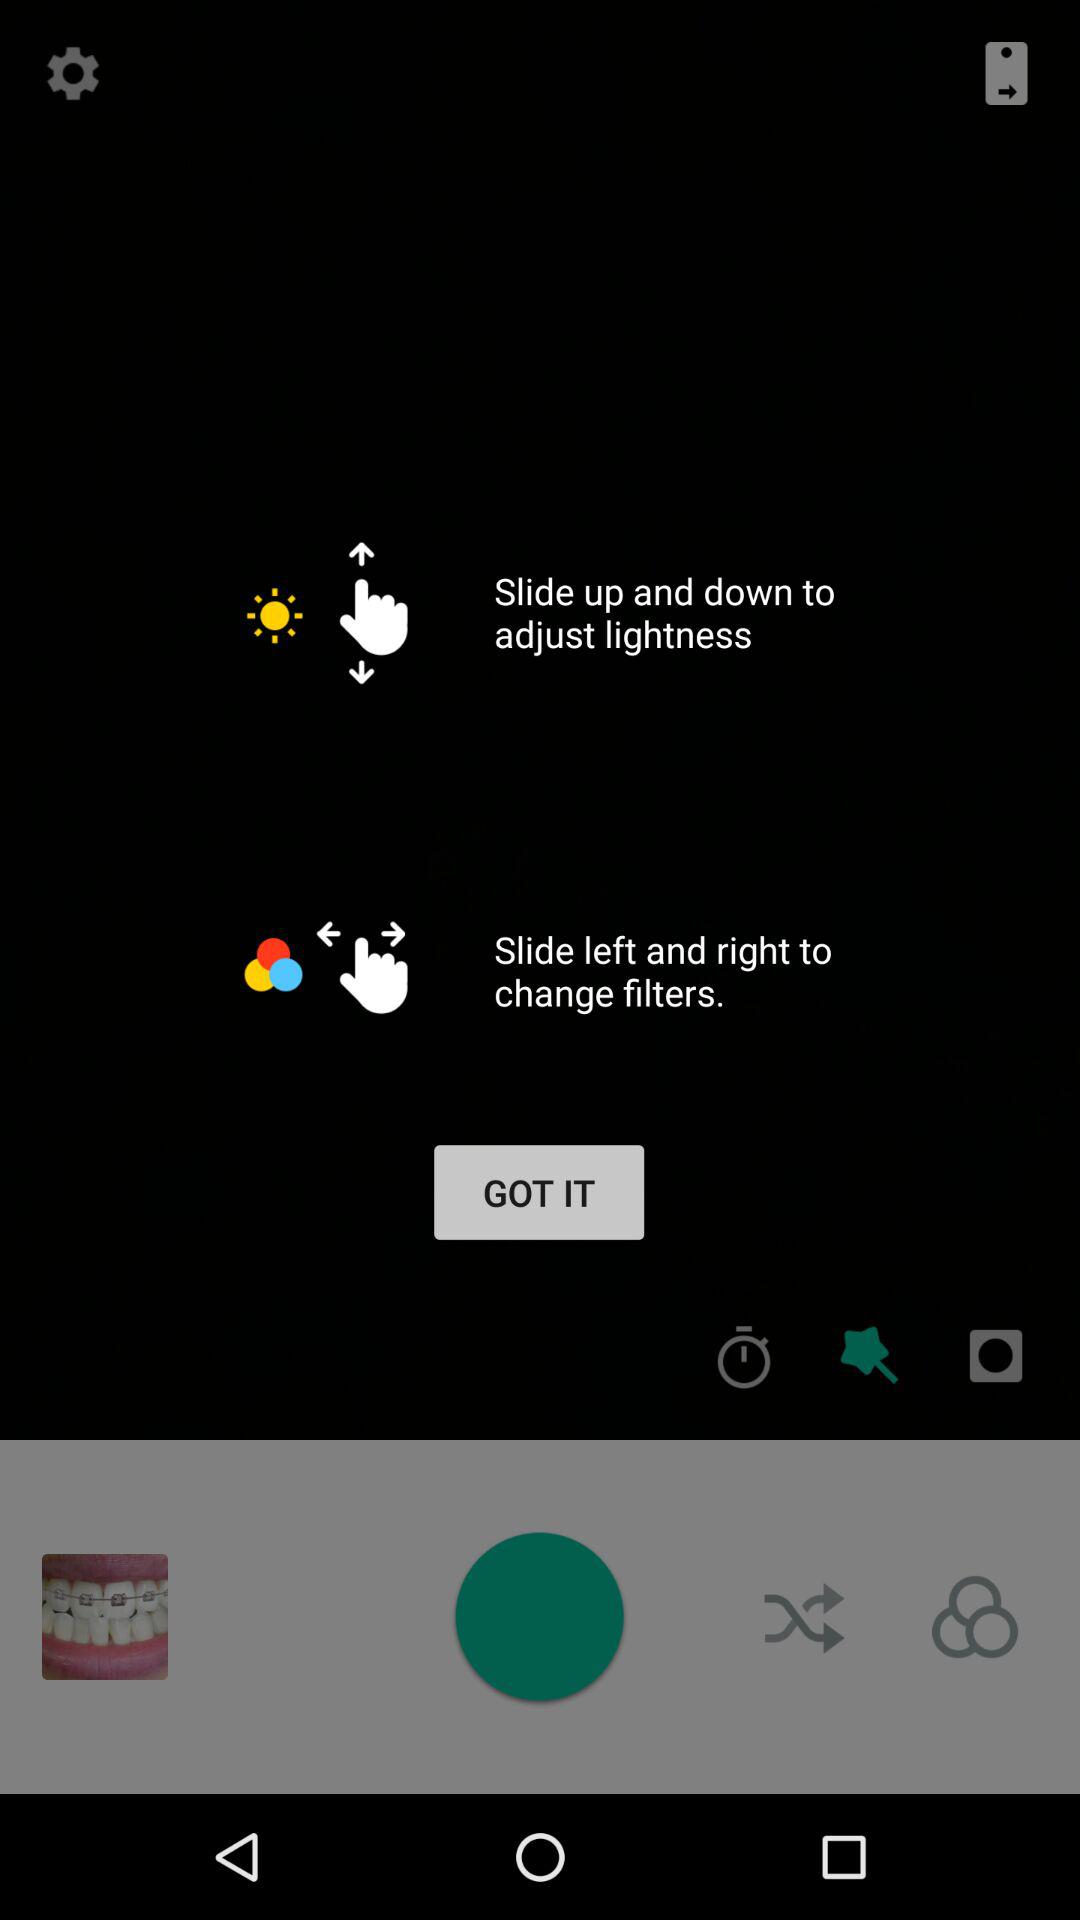 This screenshot has height=1920, width=1080. Describe the element at coordinates (538, 1192) in the screenshot. I see `tap app below the slide left and` at that location.